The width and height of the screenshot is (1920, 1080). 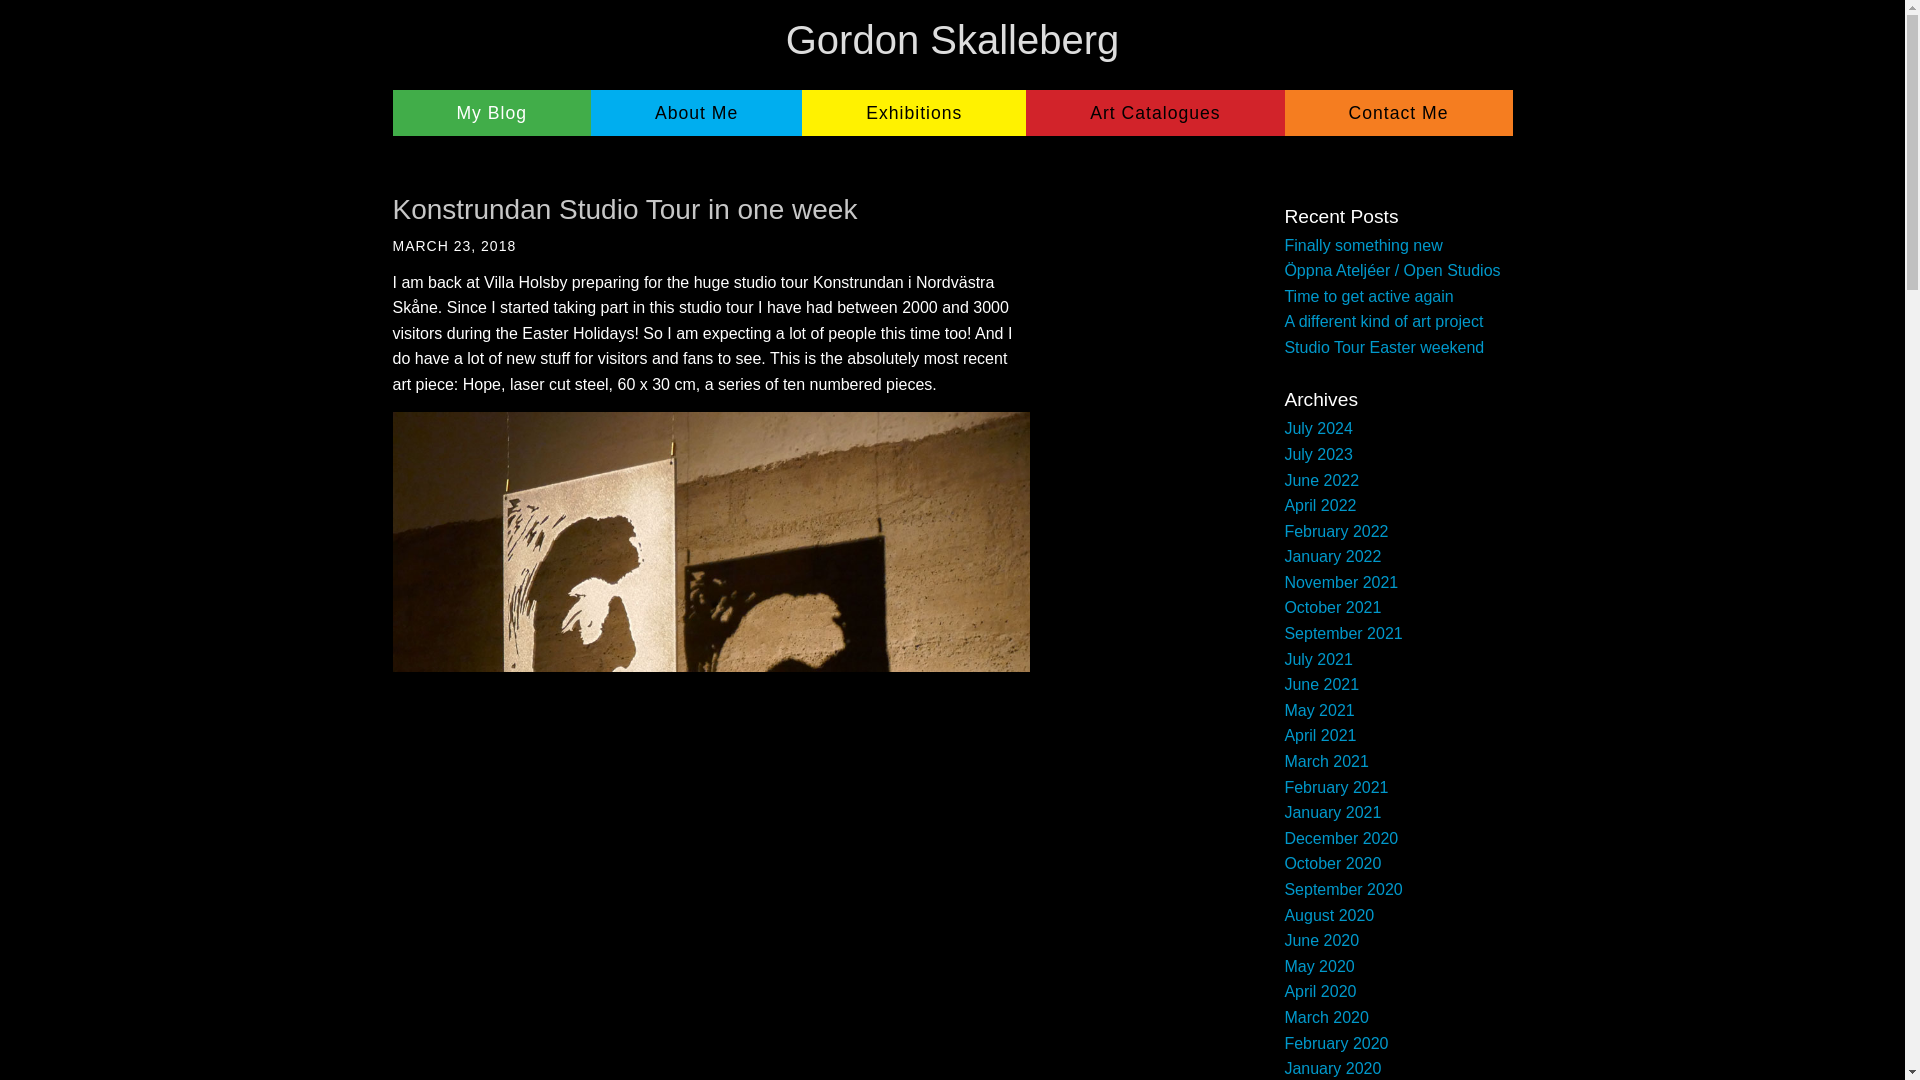 What do you see at coordinates (1320, 505) in the screenshot?
I see `April 2022` at bounding box center [1320, 505].